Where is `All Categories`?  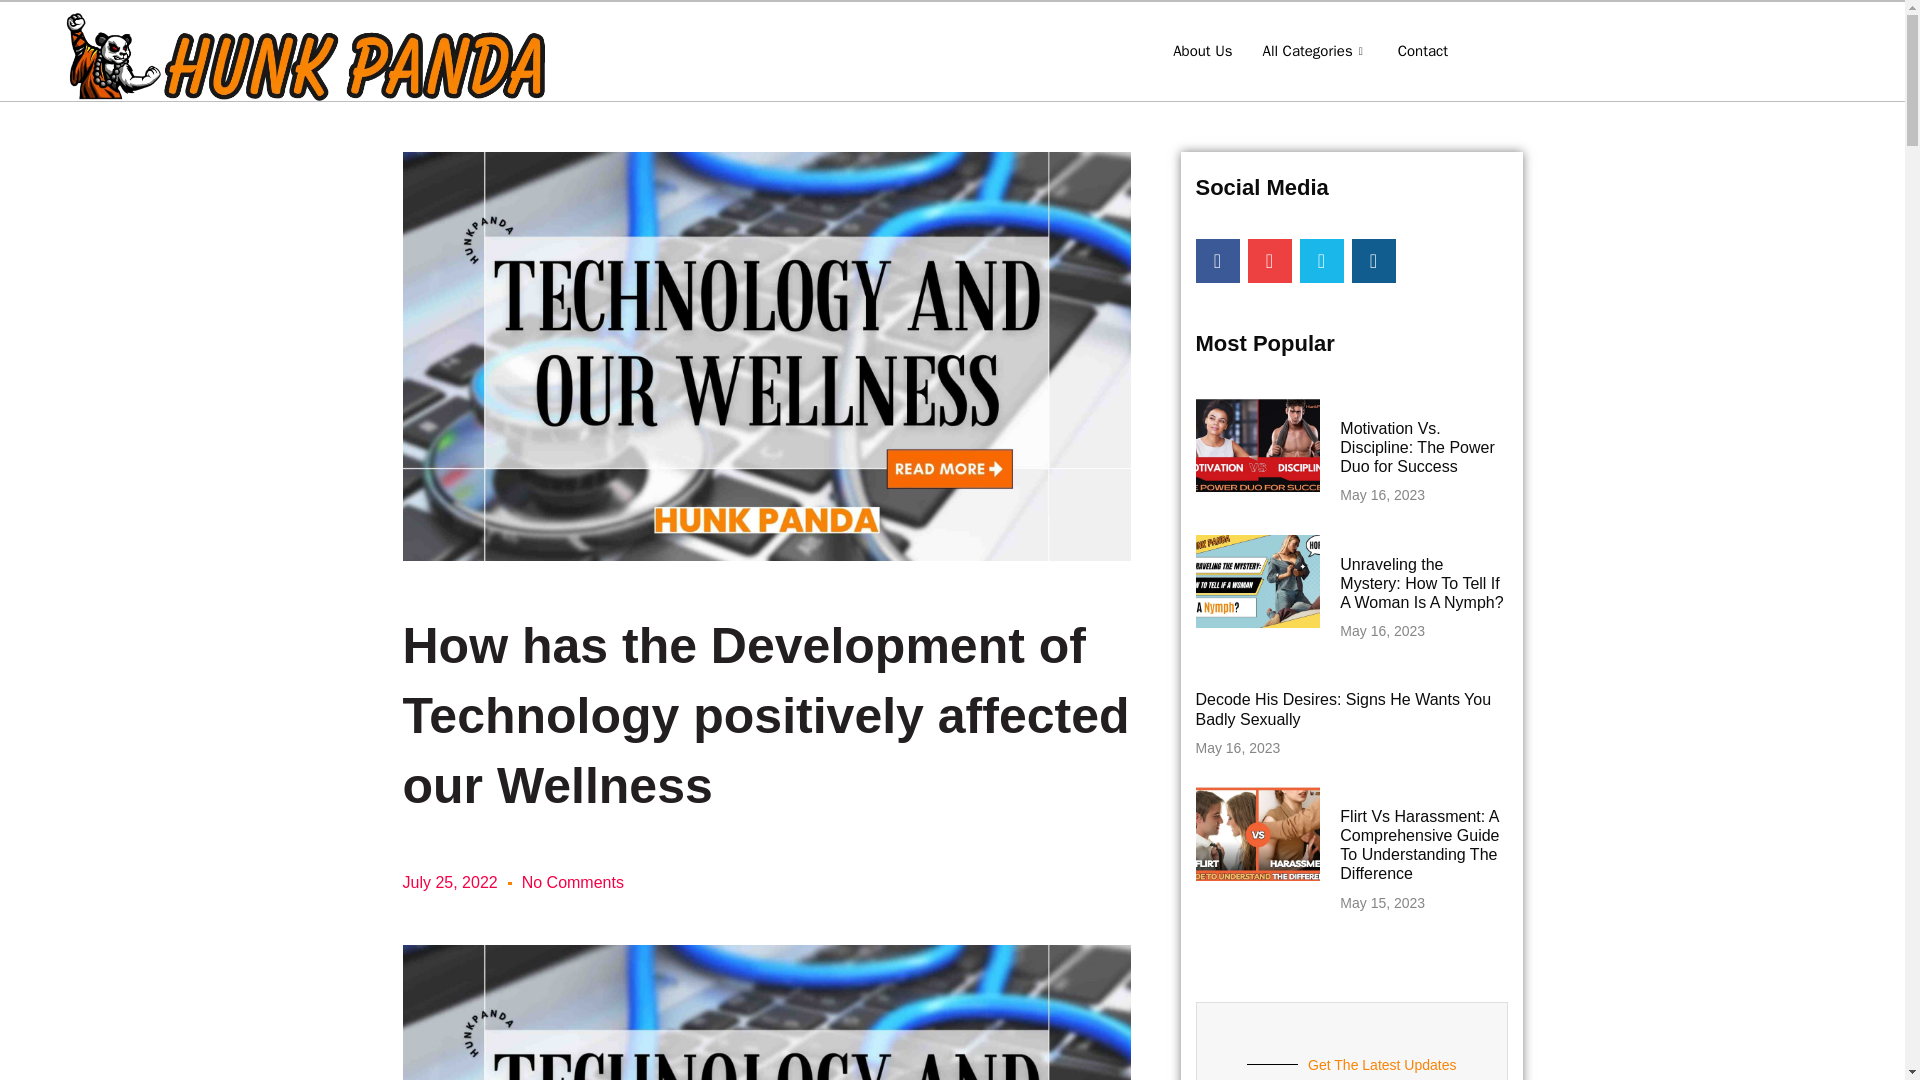
All Categories is located at coordinates (1315, 50).